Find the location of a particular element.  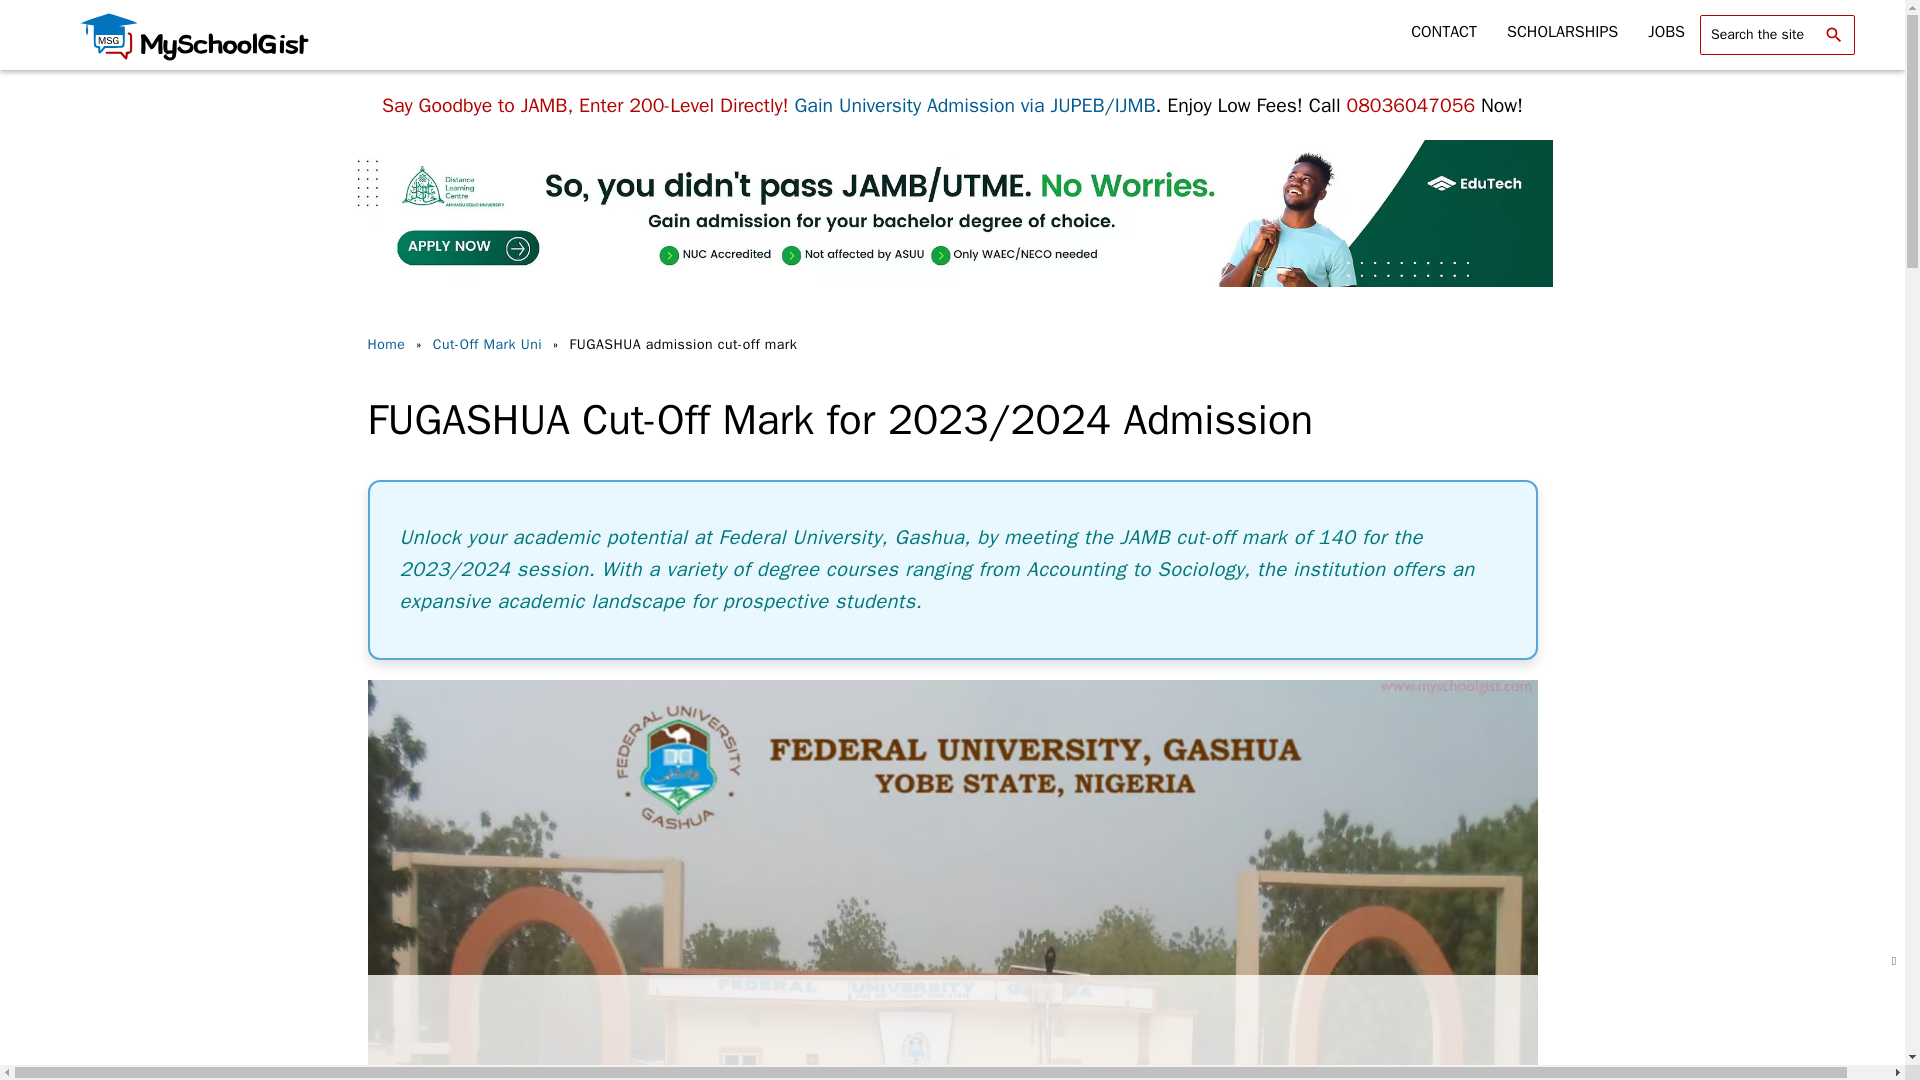

SCHOLARSHIPS is located at coordinates (1562, 32).